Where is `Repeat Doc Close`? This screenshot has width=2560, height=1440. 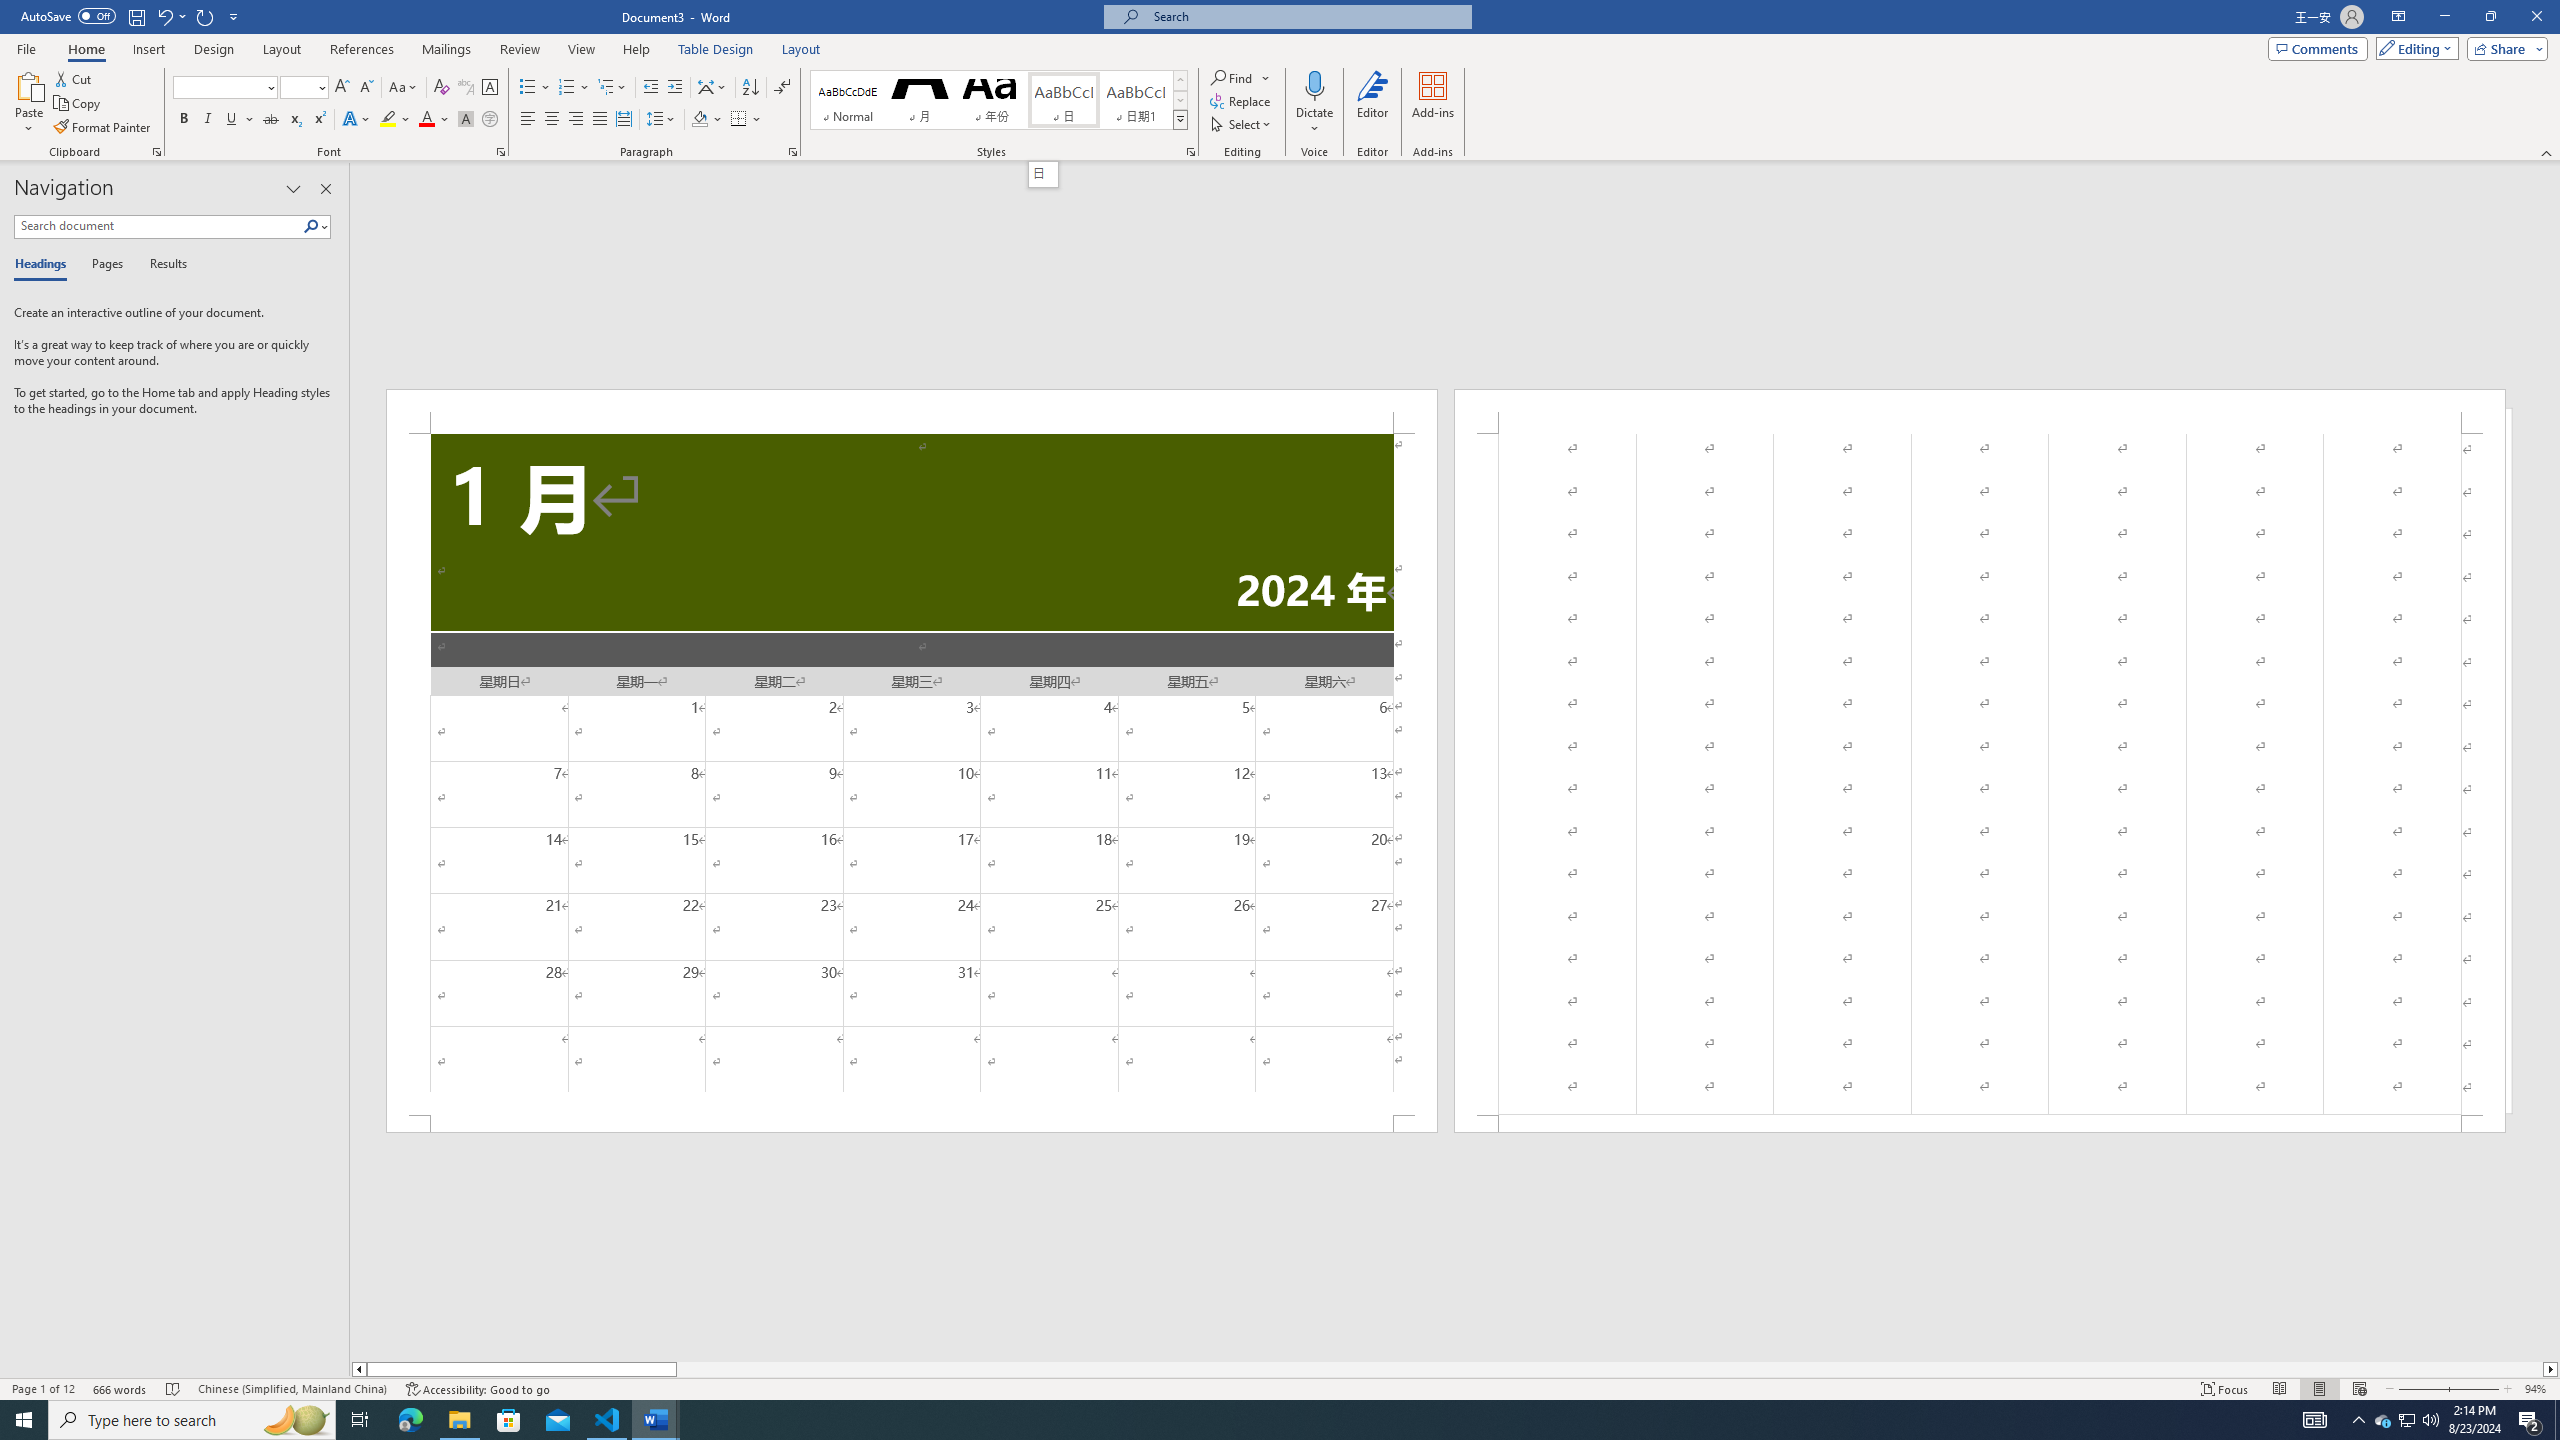 Repeat Doc Close is located at coordinates (206, 16).